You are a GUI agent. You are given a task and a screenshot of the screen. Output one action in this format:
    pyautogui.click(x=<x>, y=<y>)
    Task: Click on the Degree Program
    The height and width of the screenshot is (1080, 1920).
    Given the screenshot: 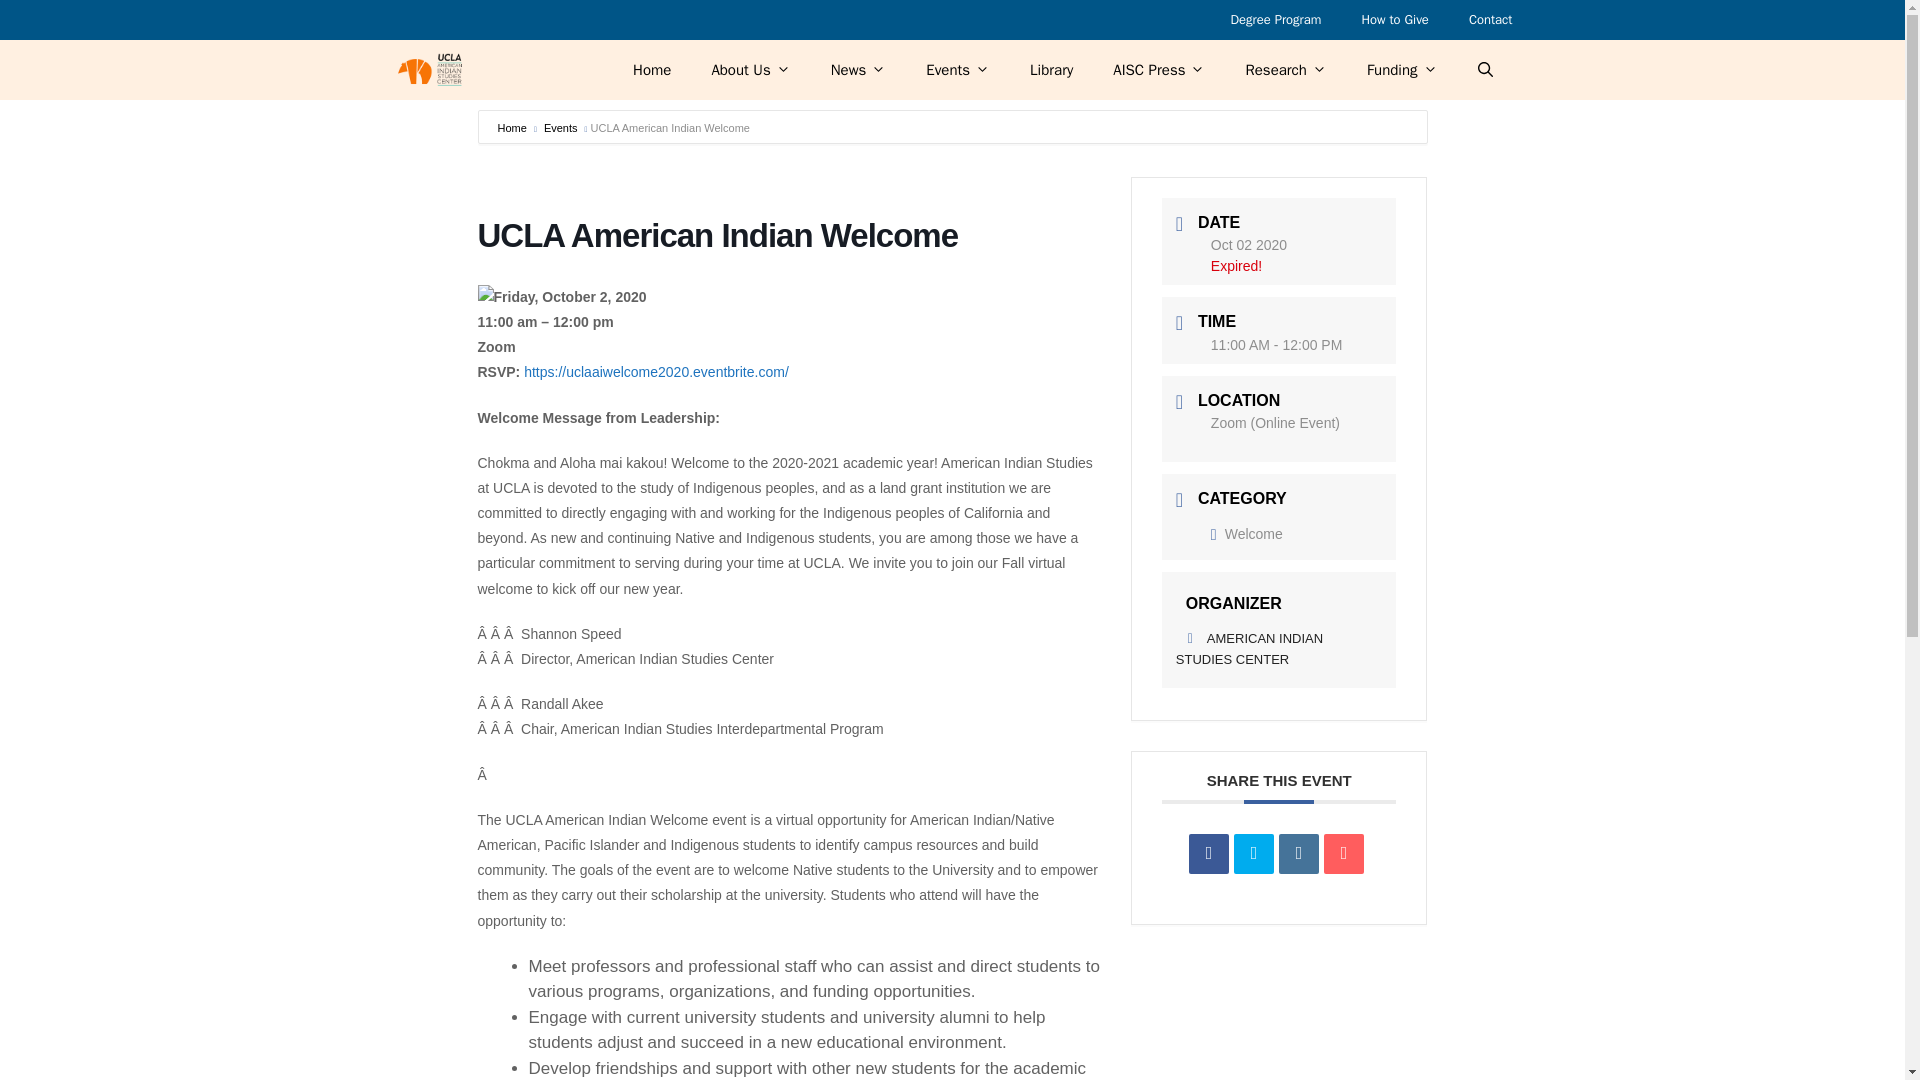 What is the action you would take?
    pyautogui.click(x=1274, y=20)
    